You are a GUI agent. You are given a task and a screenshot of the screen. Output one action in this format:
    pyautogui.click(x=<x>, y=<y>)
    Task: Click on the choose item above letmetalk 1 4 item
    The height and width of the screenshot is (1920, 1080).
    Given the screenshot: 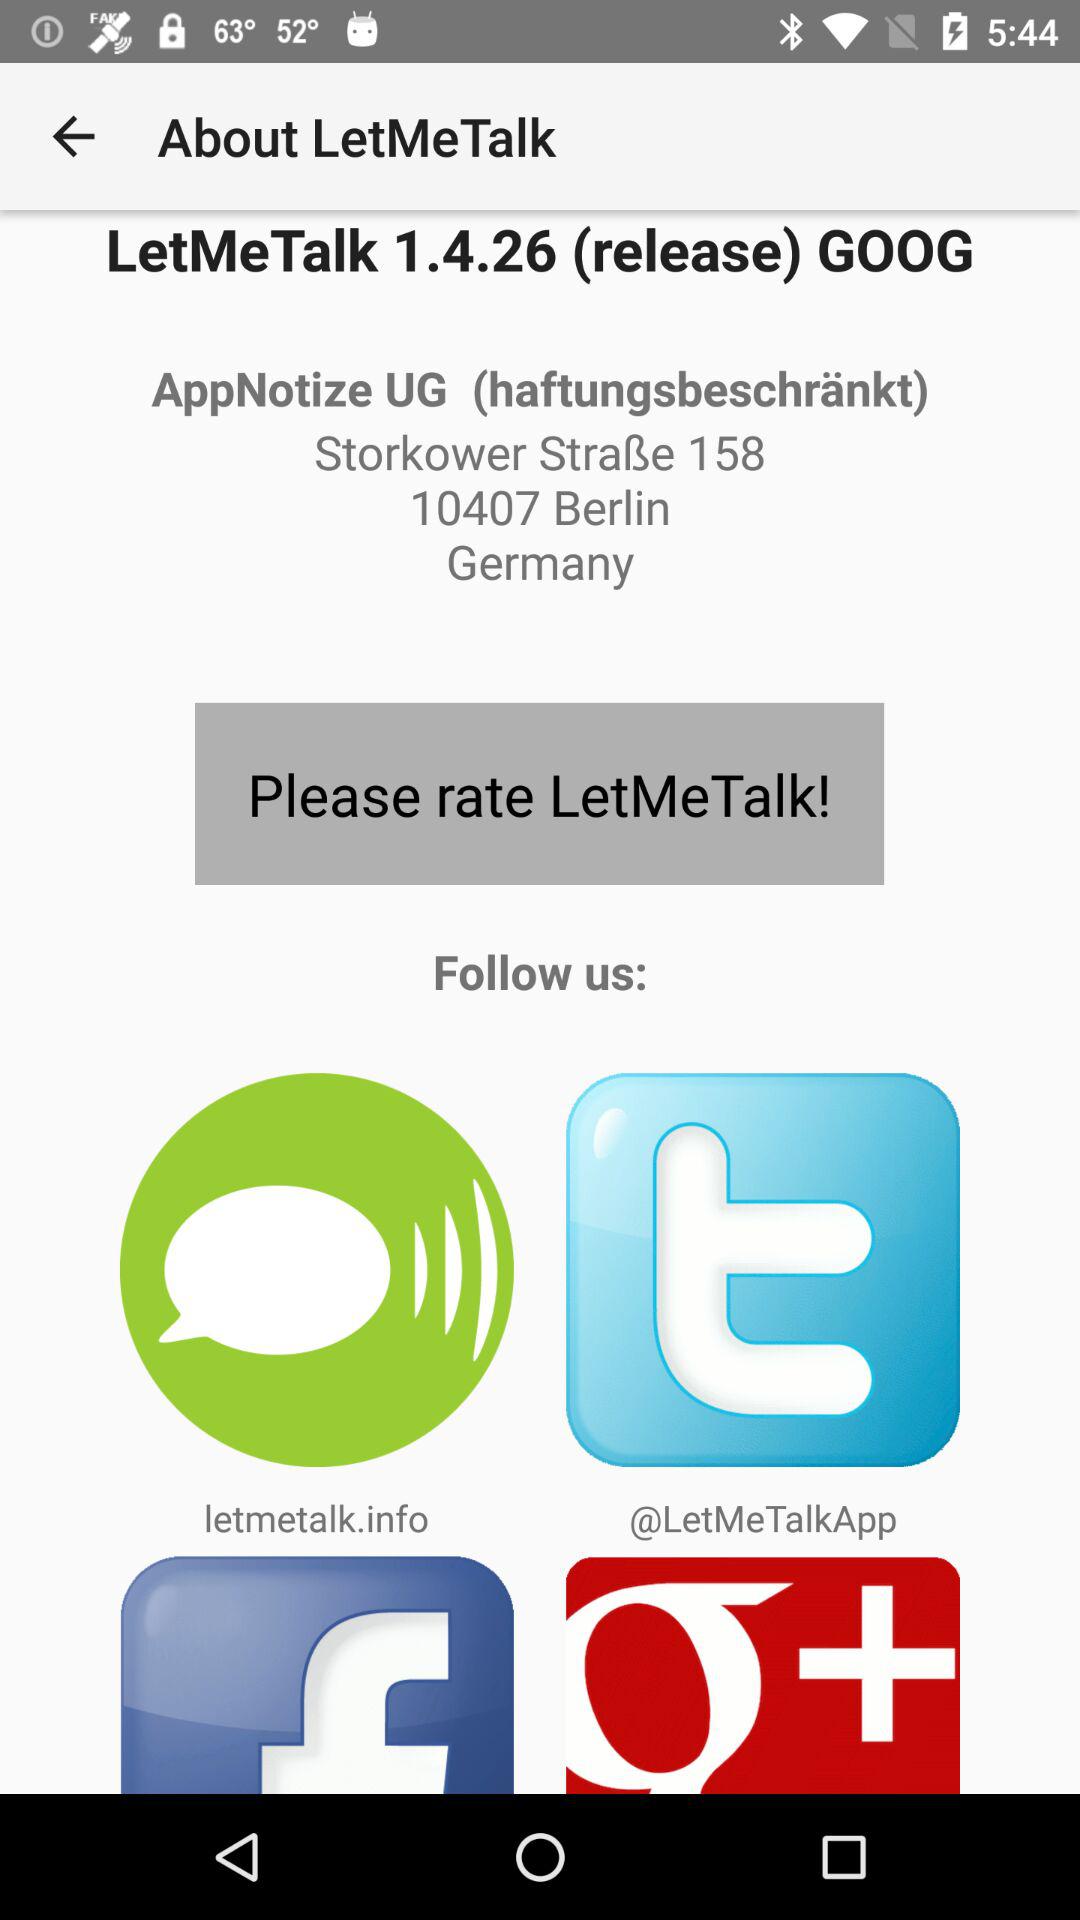 What is the action you would take?
    pyautogui.click(x=73, y=136)
    